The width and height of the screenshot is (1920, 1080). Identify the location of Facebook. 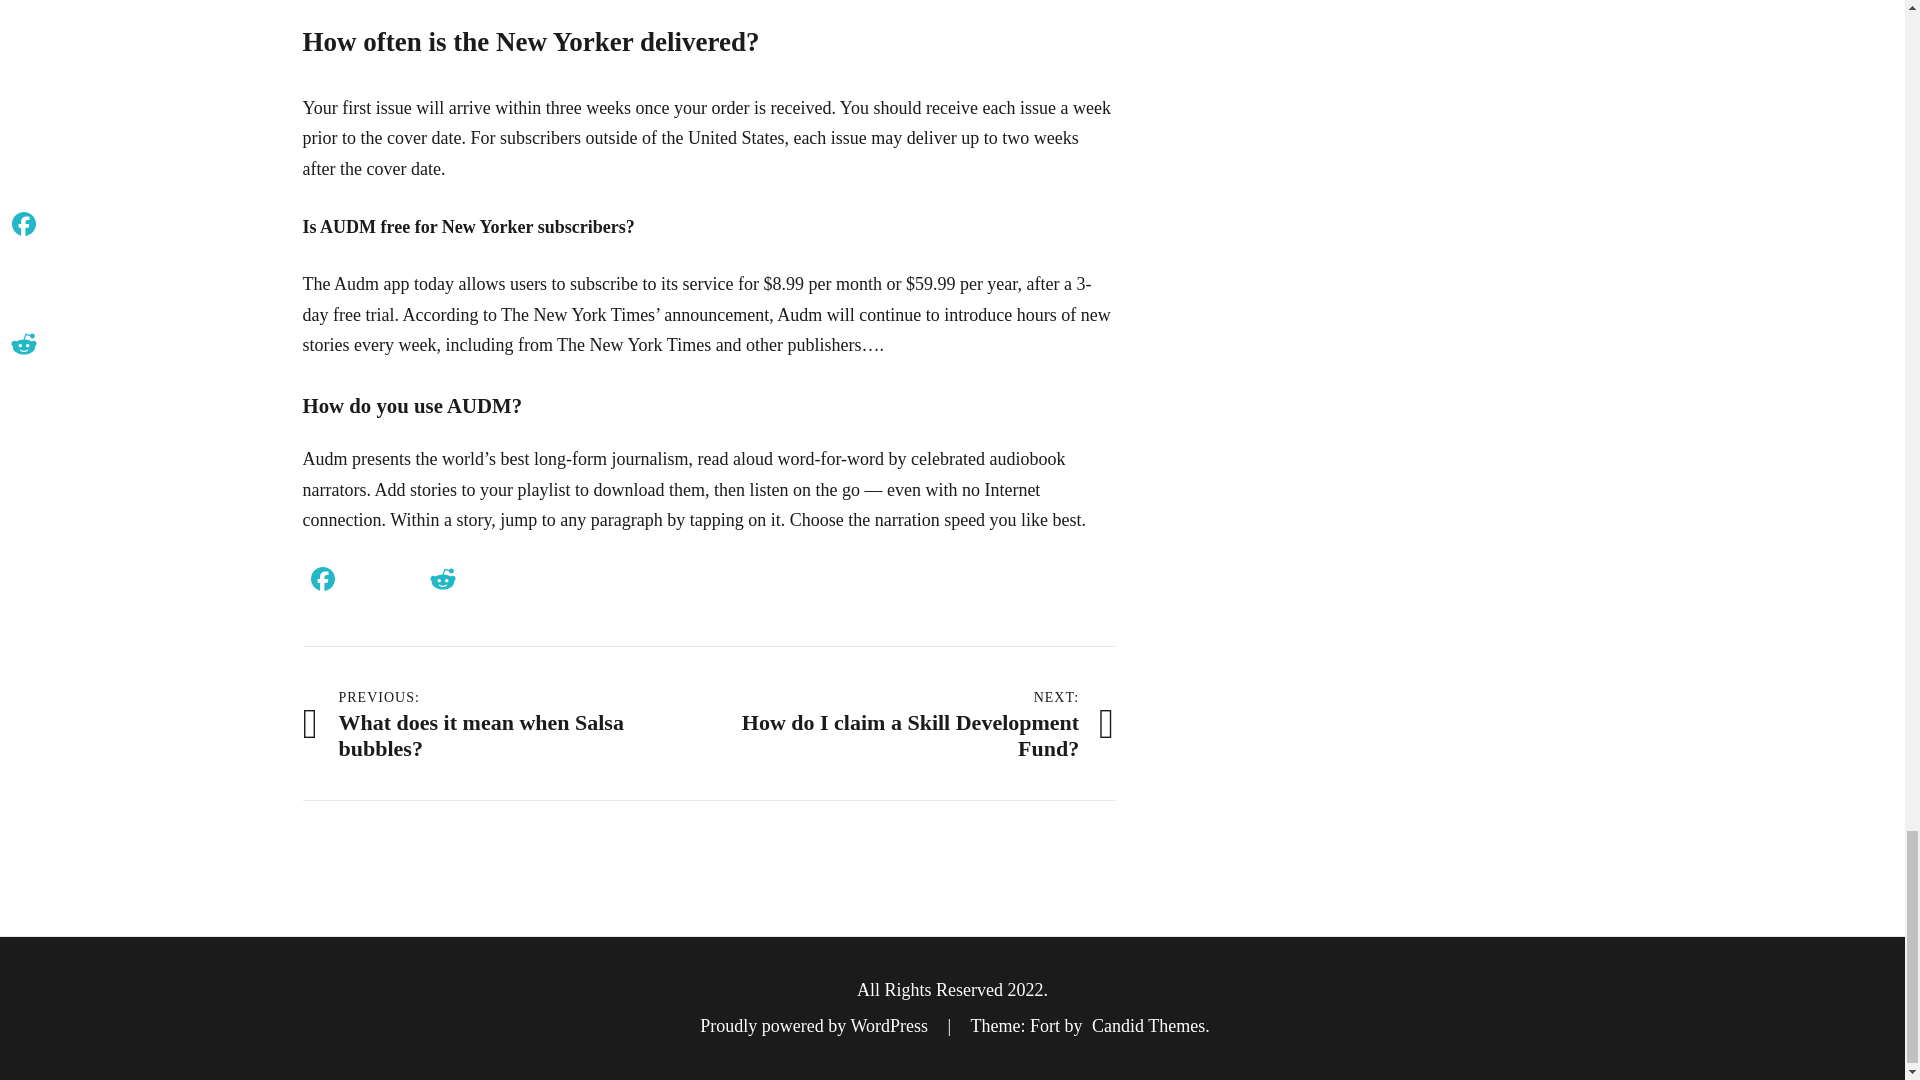
(321, 581).